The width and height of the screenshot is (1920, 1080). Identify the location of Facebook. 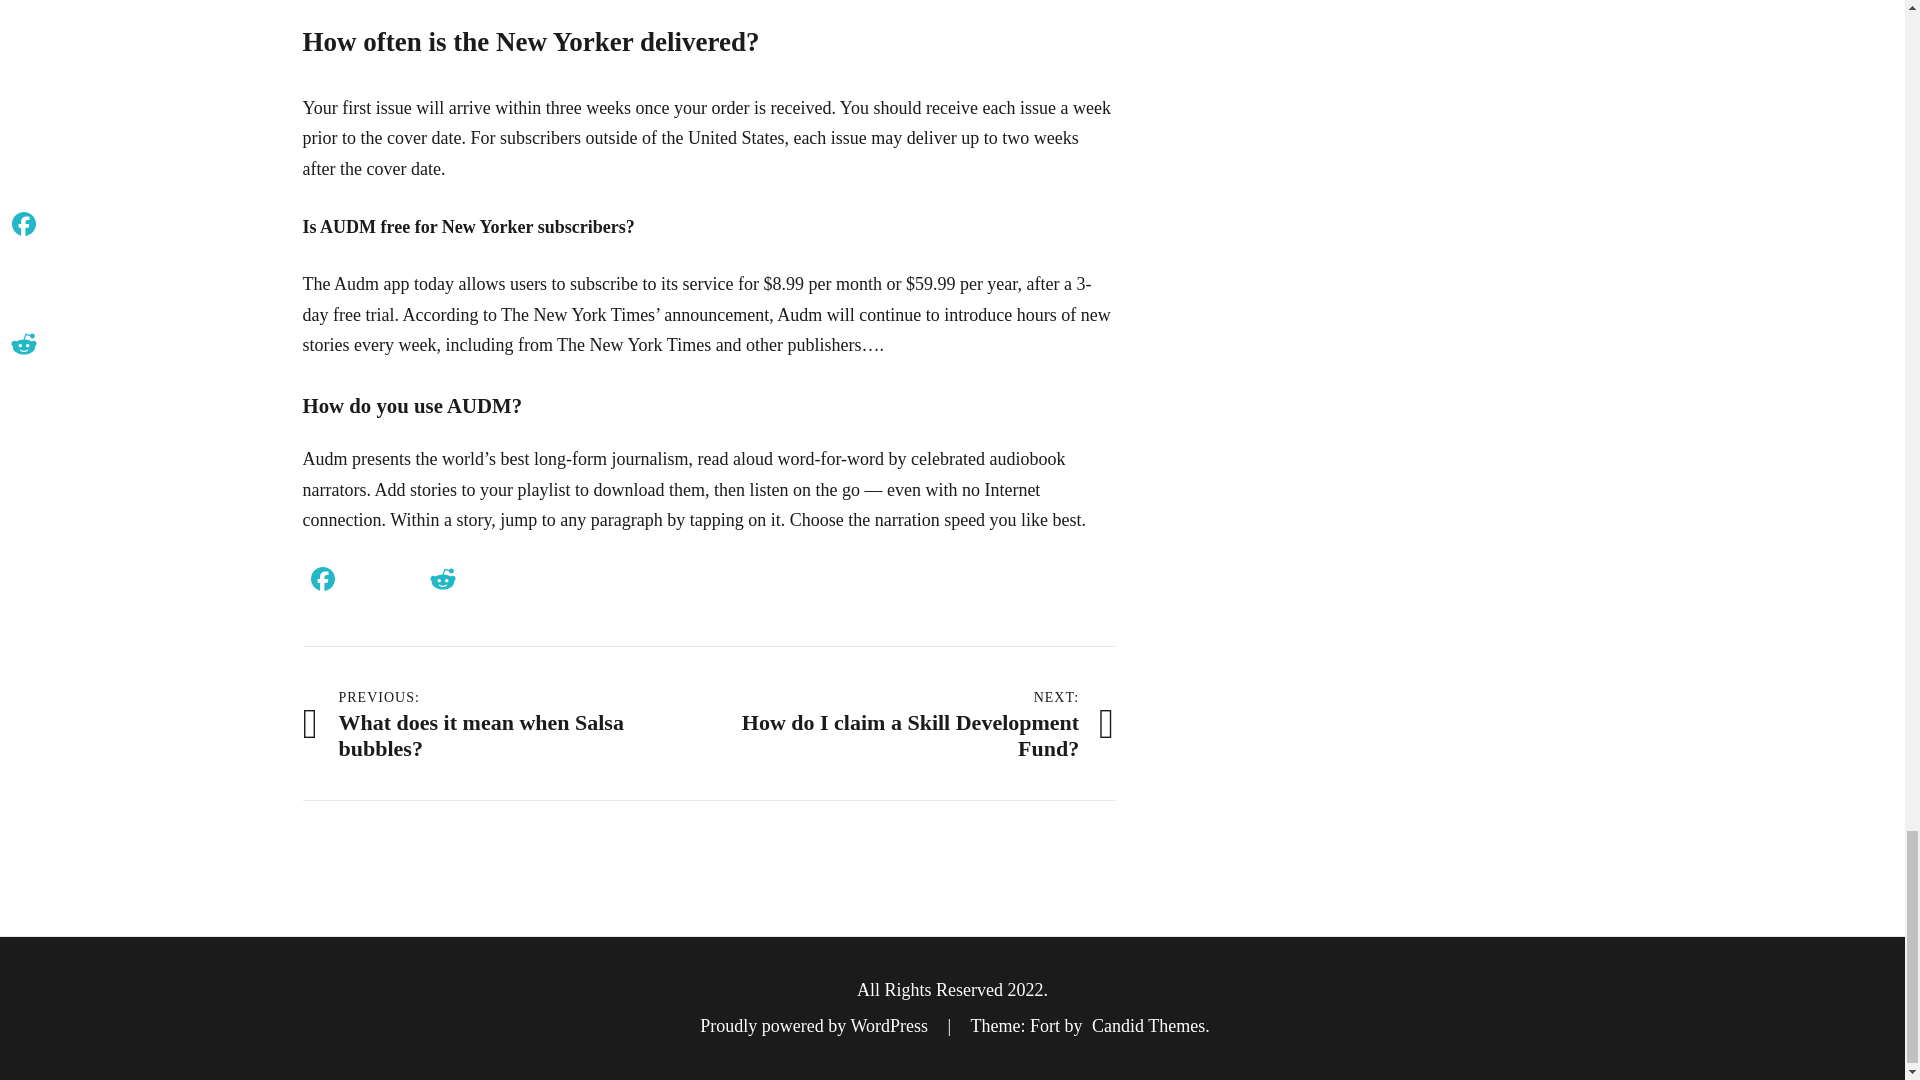
(321, 581).